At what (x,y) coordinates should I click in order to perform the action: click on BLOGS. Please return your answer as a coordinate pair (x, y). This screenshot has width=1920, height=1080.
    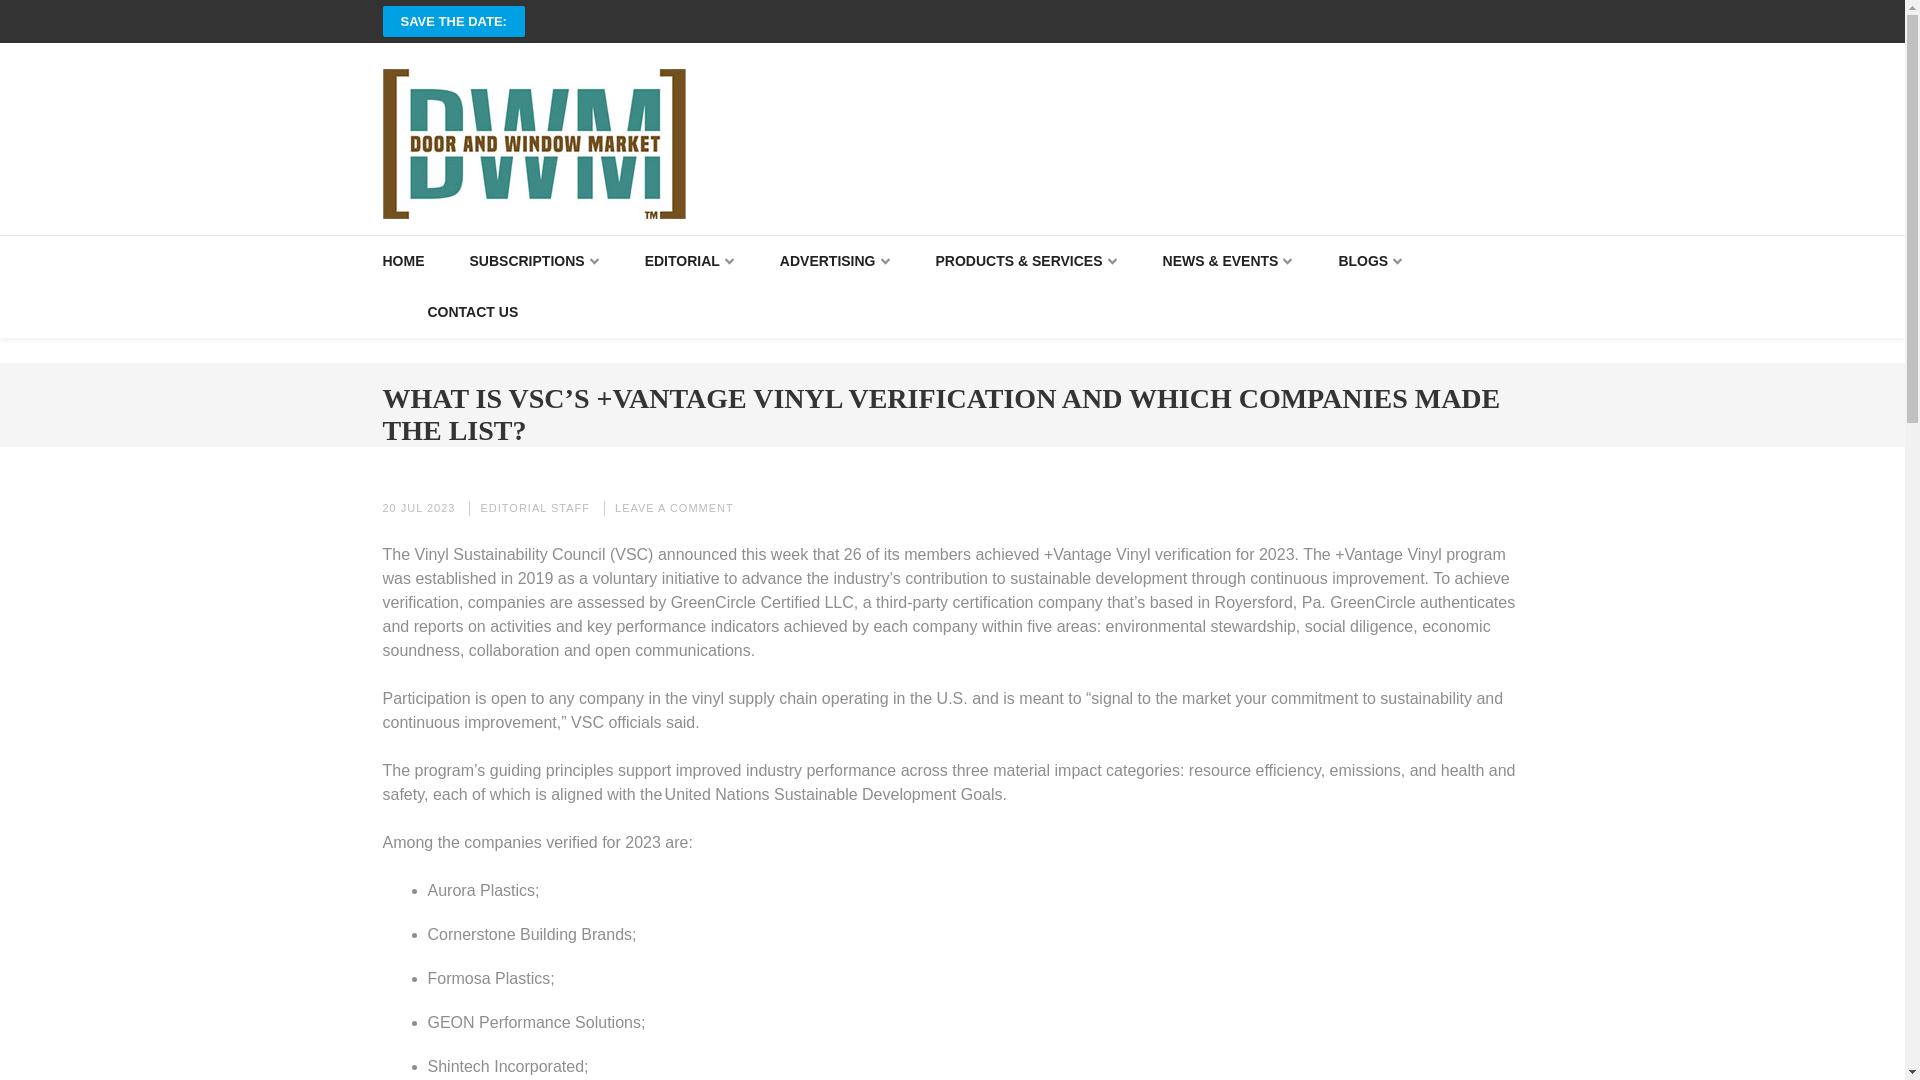
    Looking at the image, I should click on (1370, 262).